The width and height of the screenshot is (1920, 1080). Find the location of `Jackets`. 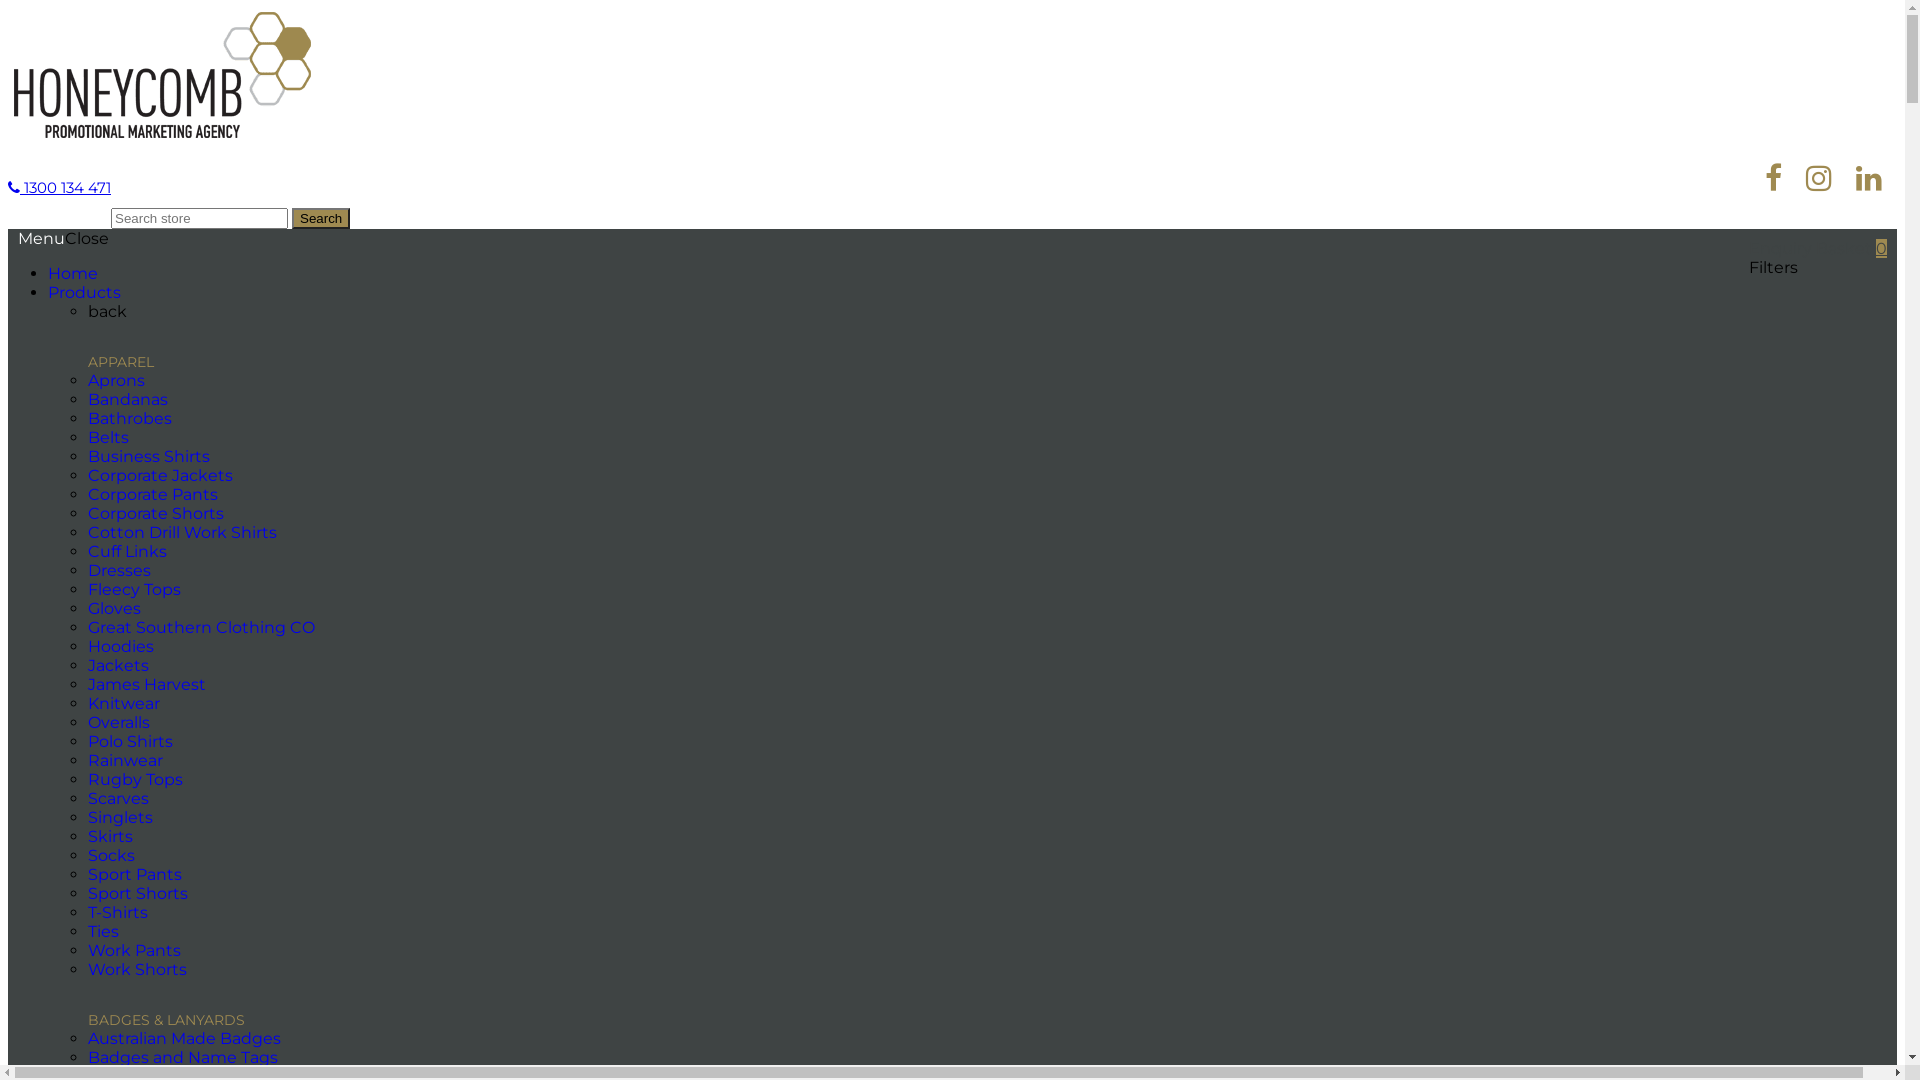

Jackets is located at coordinates (118, 666).